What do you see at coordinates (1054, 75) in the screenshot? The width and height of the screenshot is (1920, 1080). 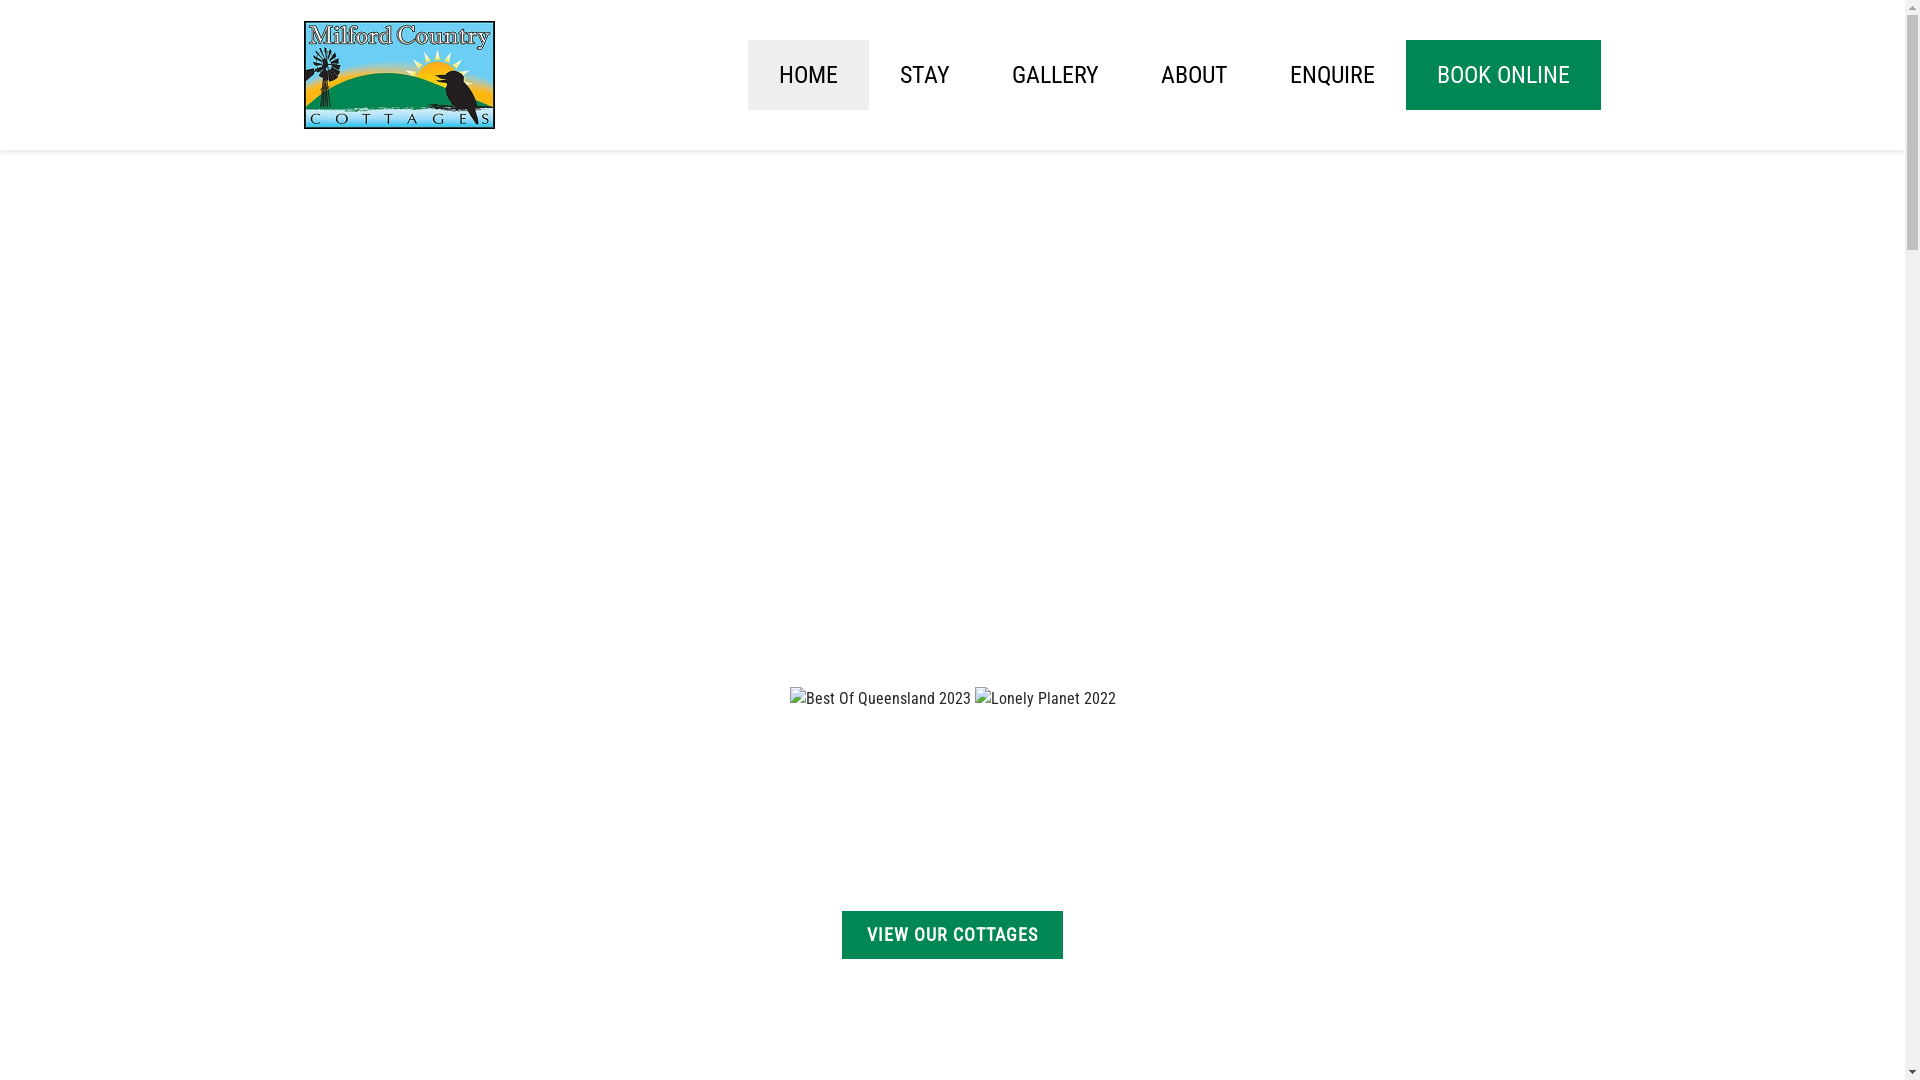 I see `GALLERY` at bounding box center [1054, 75].